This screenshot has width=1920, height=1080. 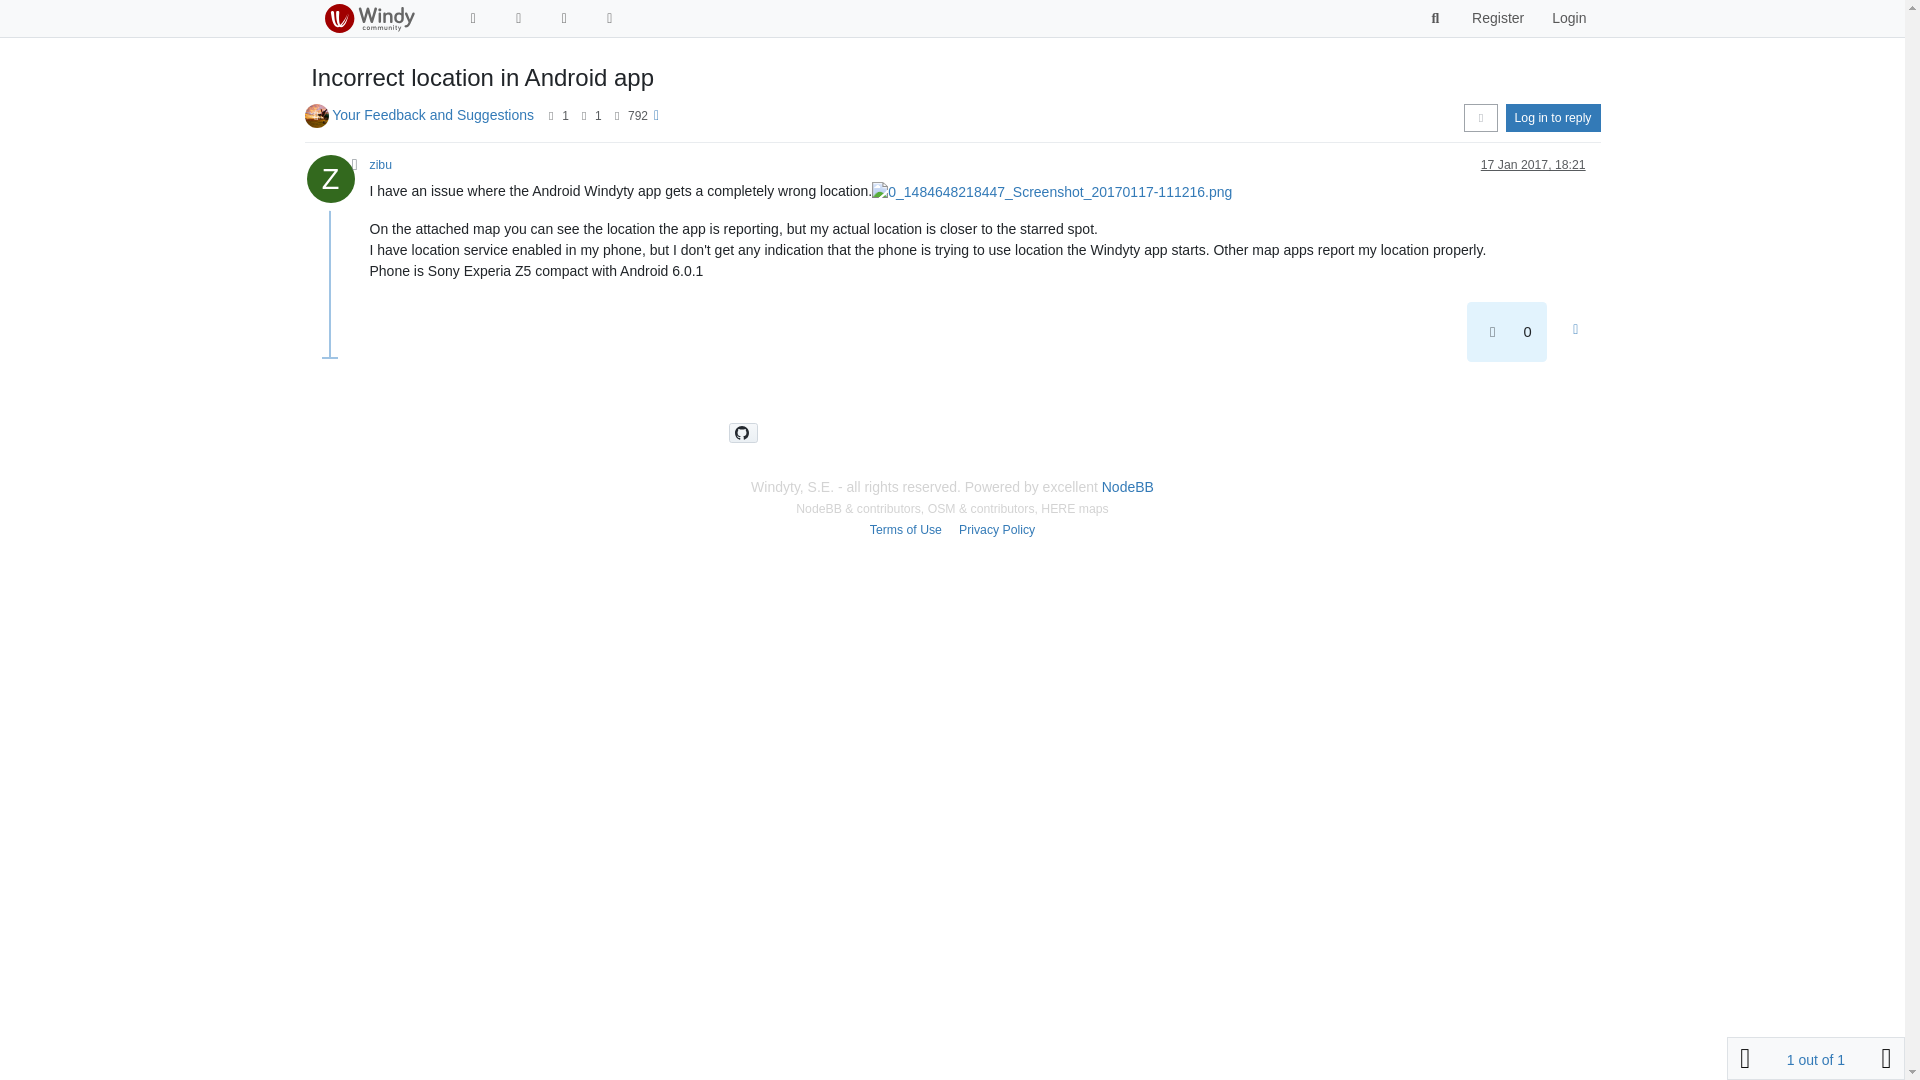 I want to click on Categories, so click(x=518, y=18).